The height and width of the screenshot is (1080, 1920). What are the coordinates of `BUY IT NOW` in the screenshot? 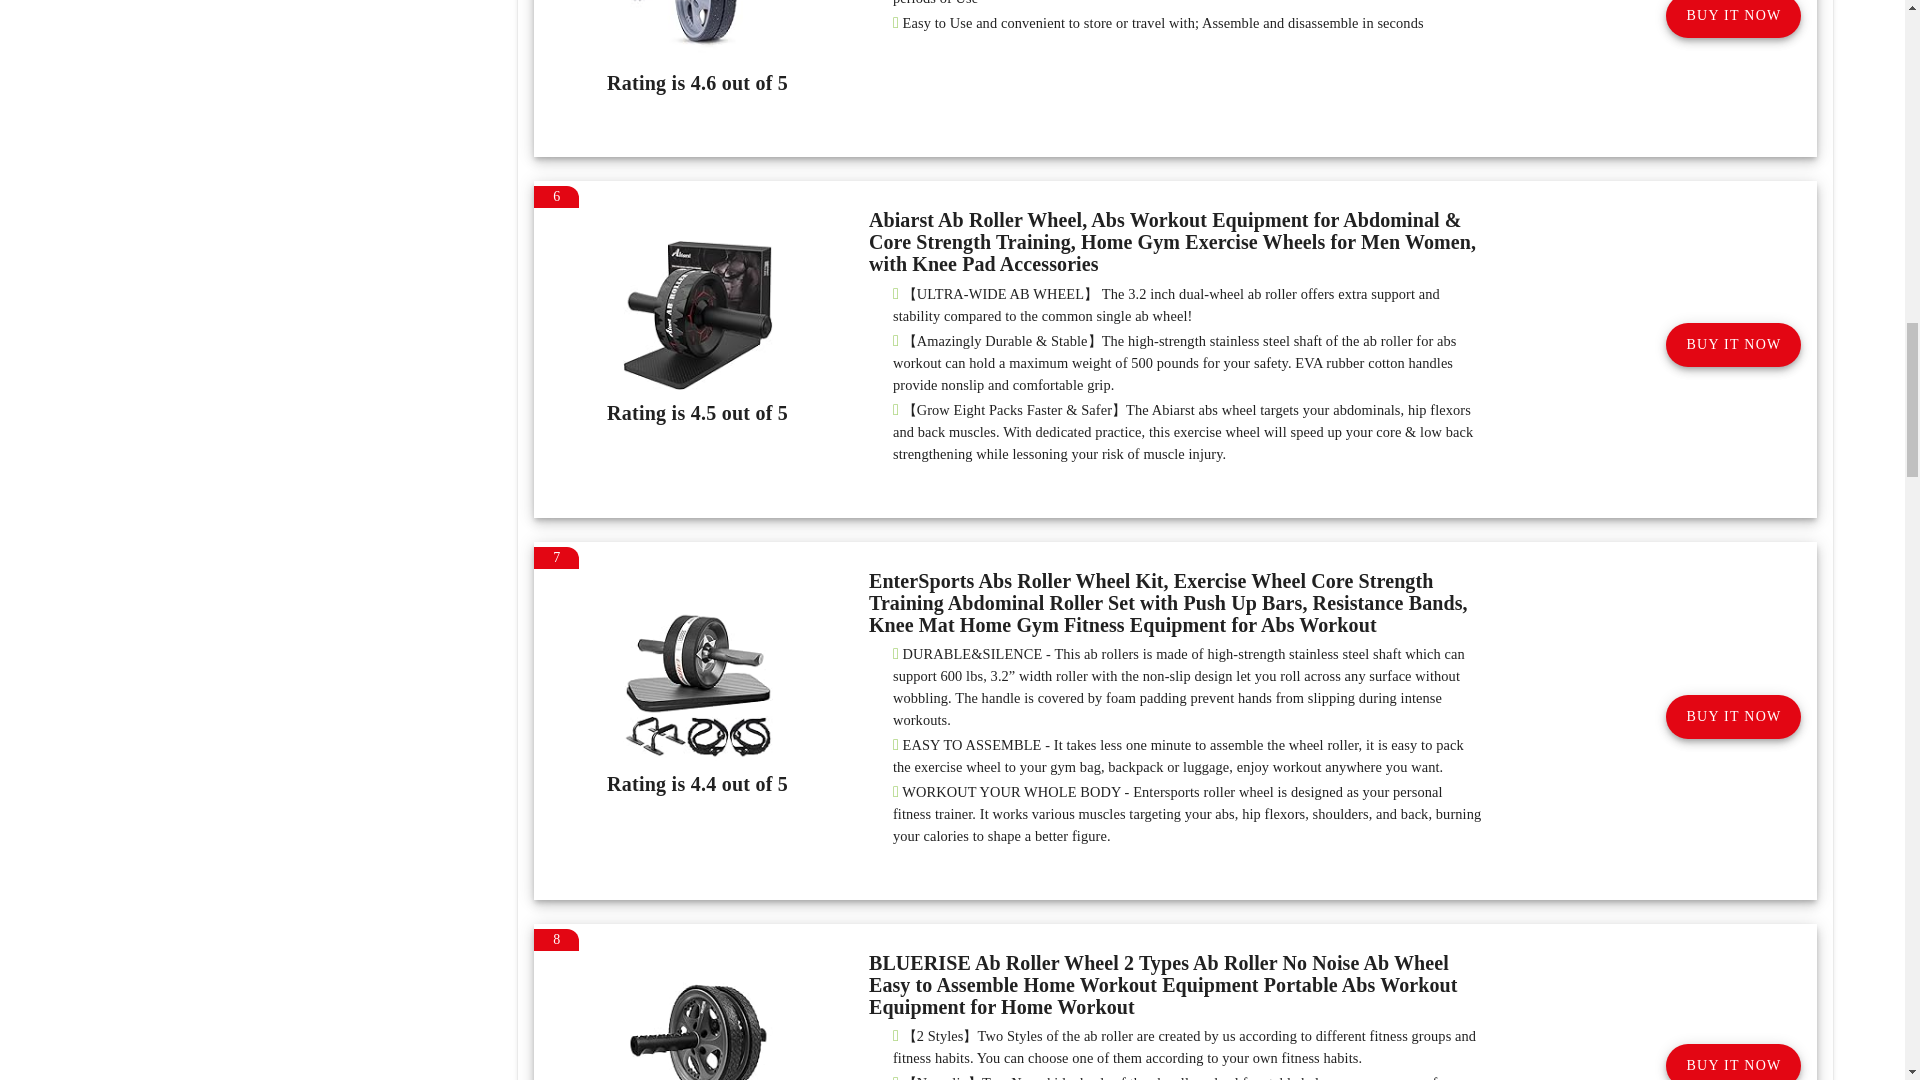 It's located at (1733, 1062).